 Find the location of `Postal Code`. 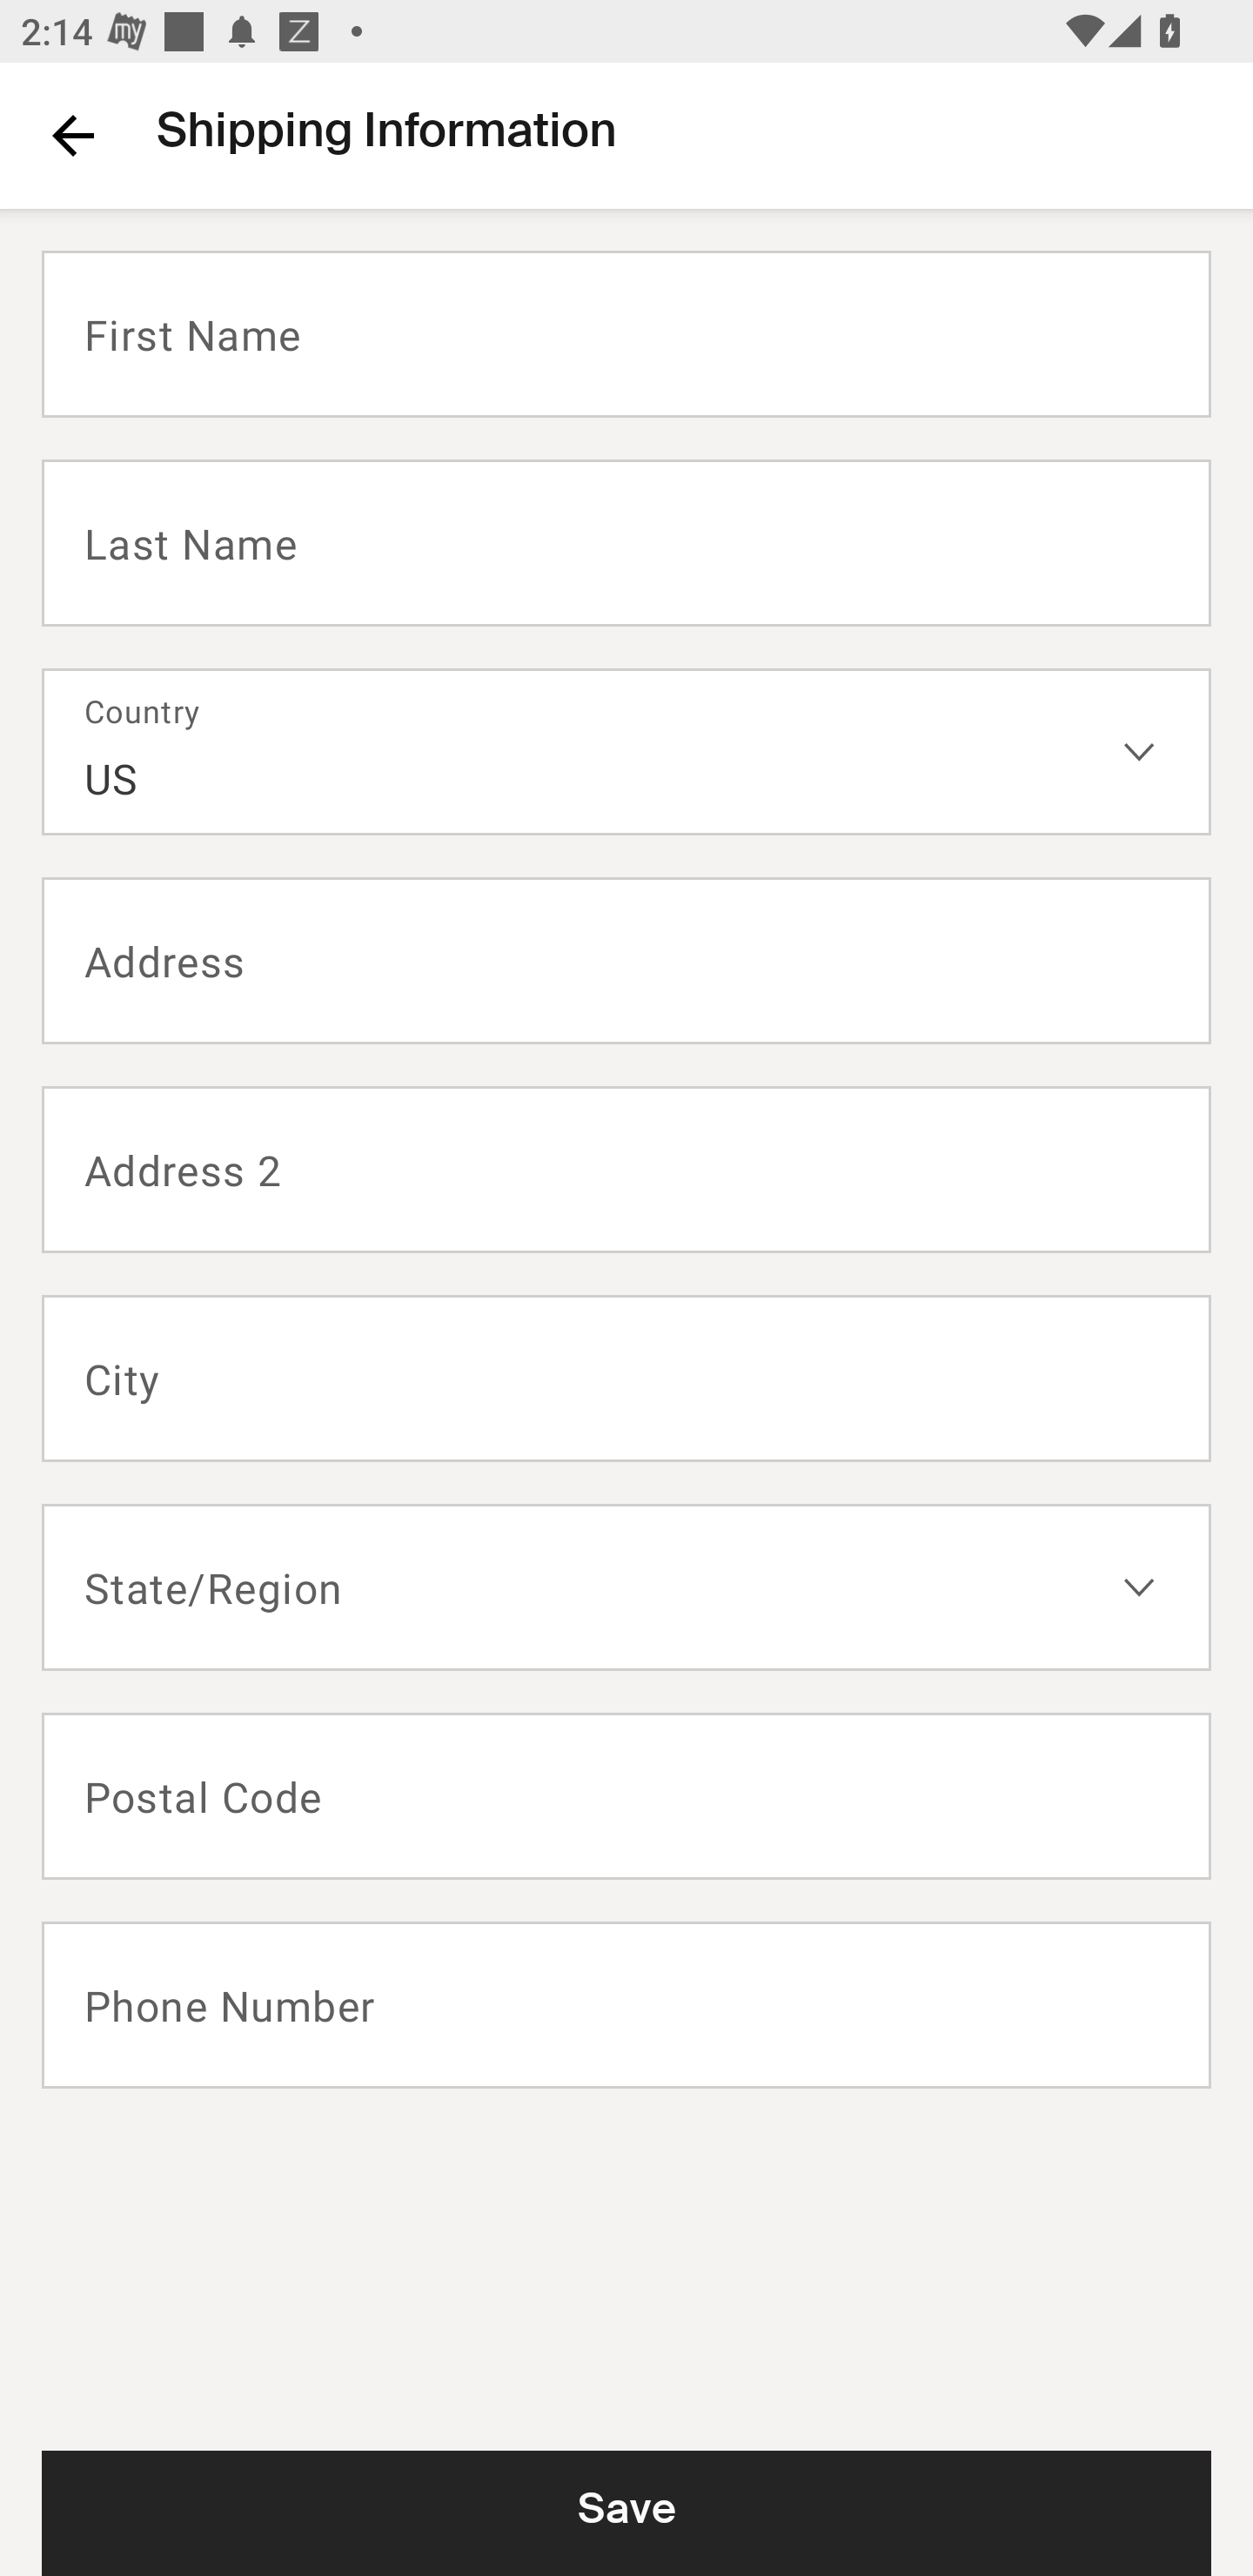

Postal Code is located at coordinates (626, 1796).